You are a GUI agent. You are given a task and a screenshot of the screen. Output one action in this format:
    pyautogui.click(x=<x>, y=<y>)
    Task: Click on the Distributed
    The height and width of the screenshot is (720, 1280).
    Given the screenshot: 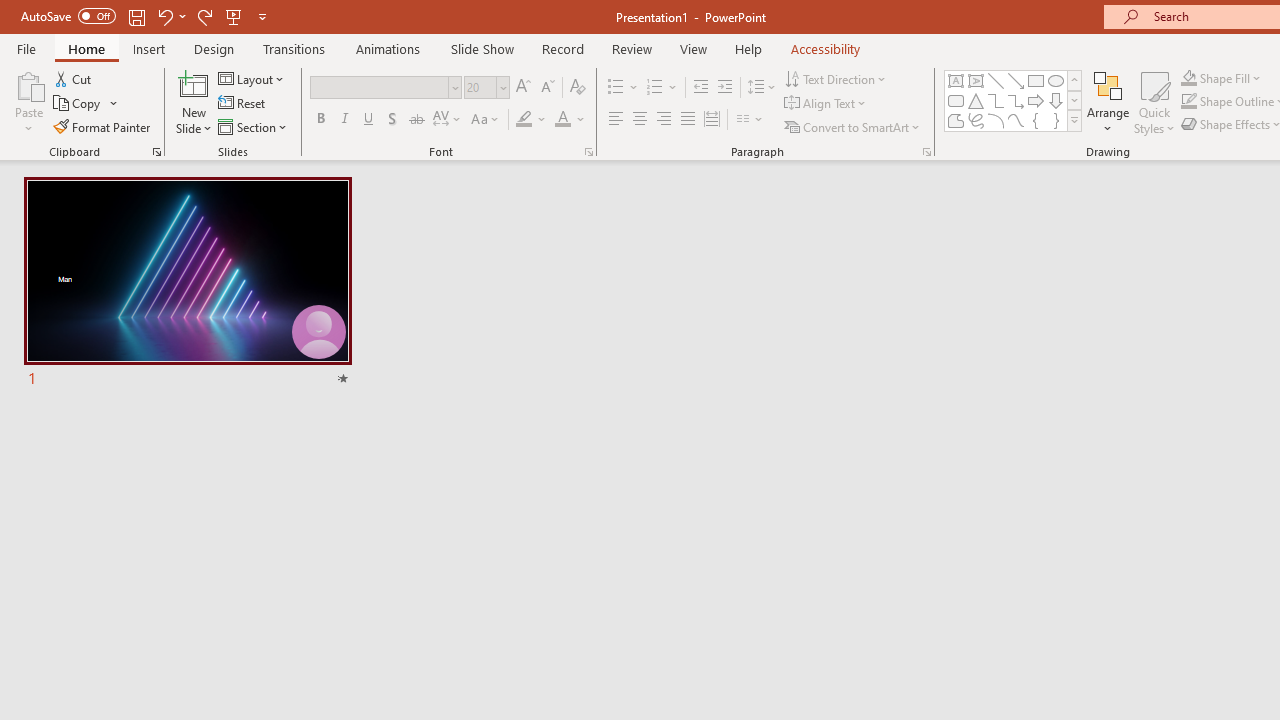 What is the action you would take?
    pyautogui.click(x=712, y=120)
    